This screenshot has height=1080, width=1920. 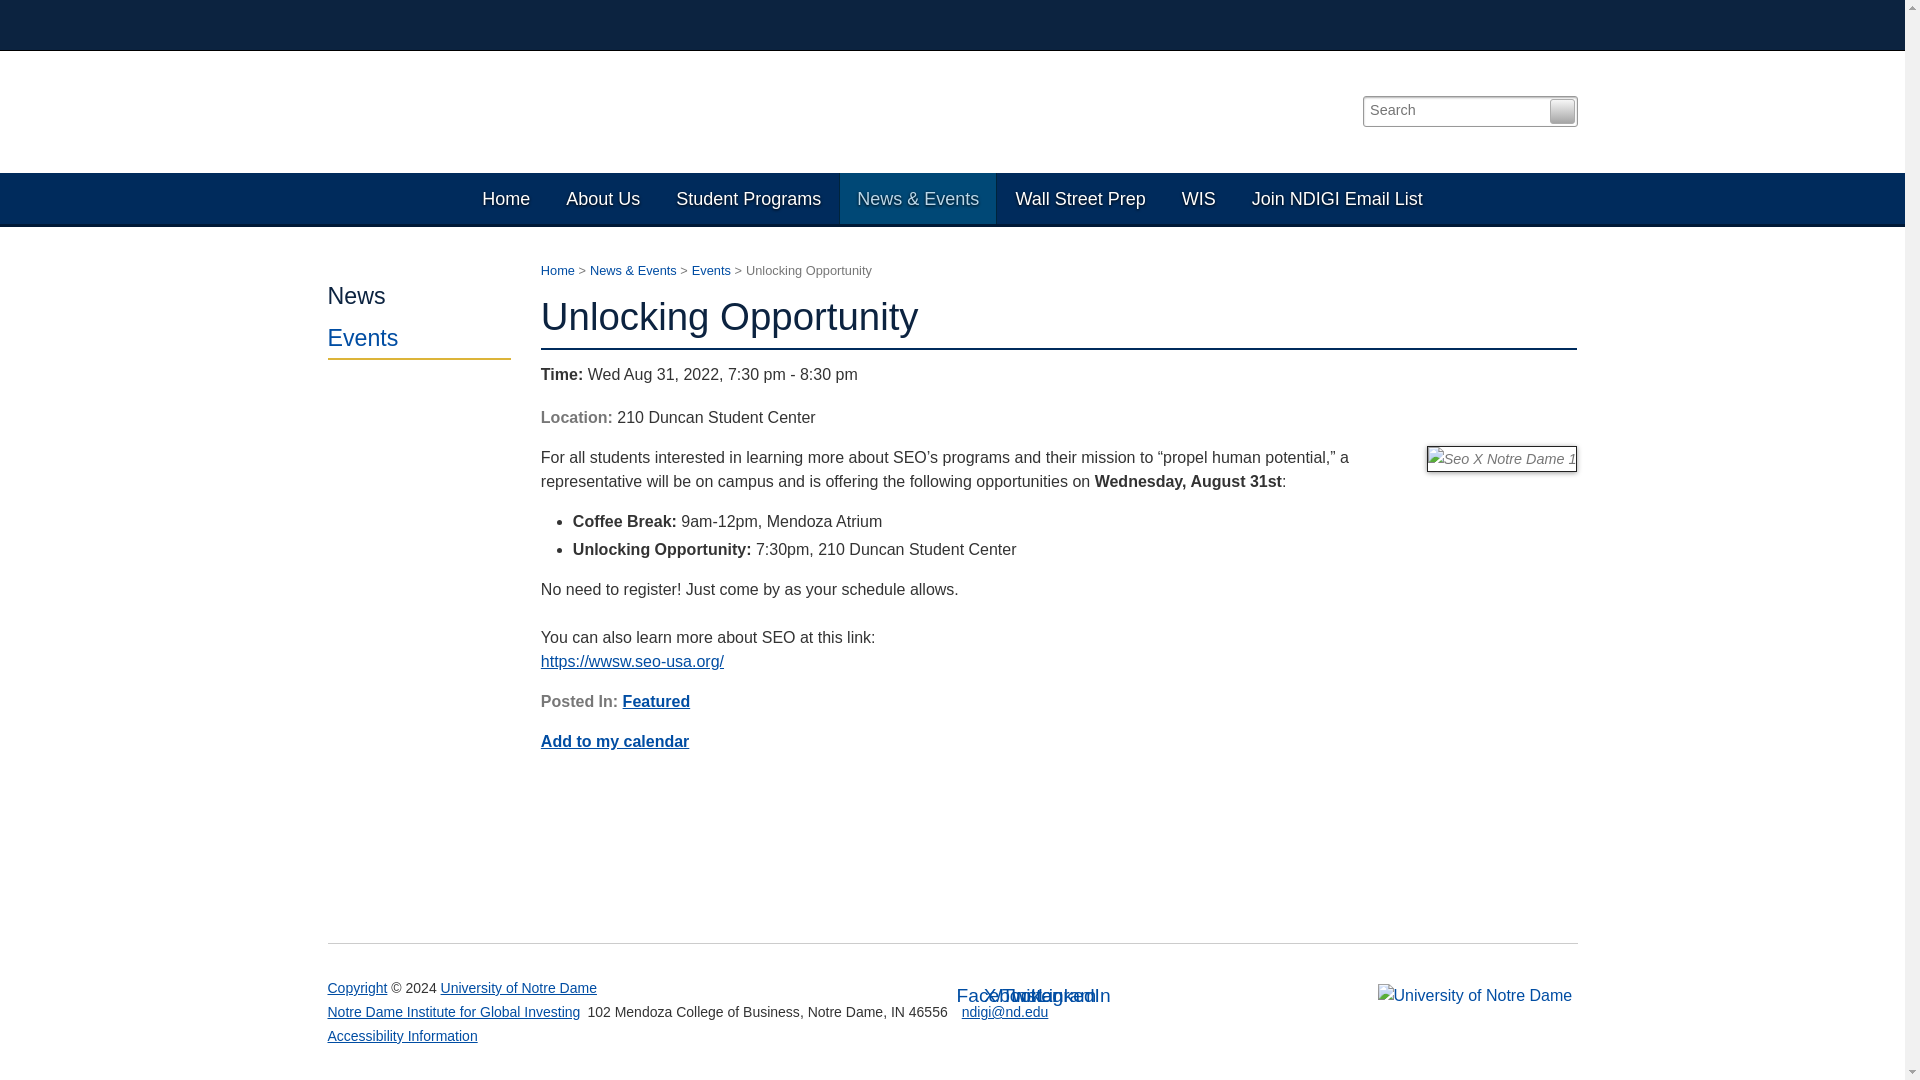 What do you see at coordinates (748, 198) in the screenshot?
I see `Student Programs` at bounding box center [748, 198].